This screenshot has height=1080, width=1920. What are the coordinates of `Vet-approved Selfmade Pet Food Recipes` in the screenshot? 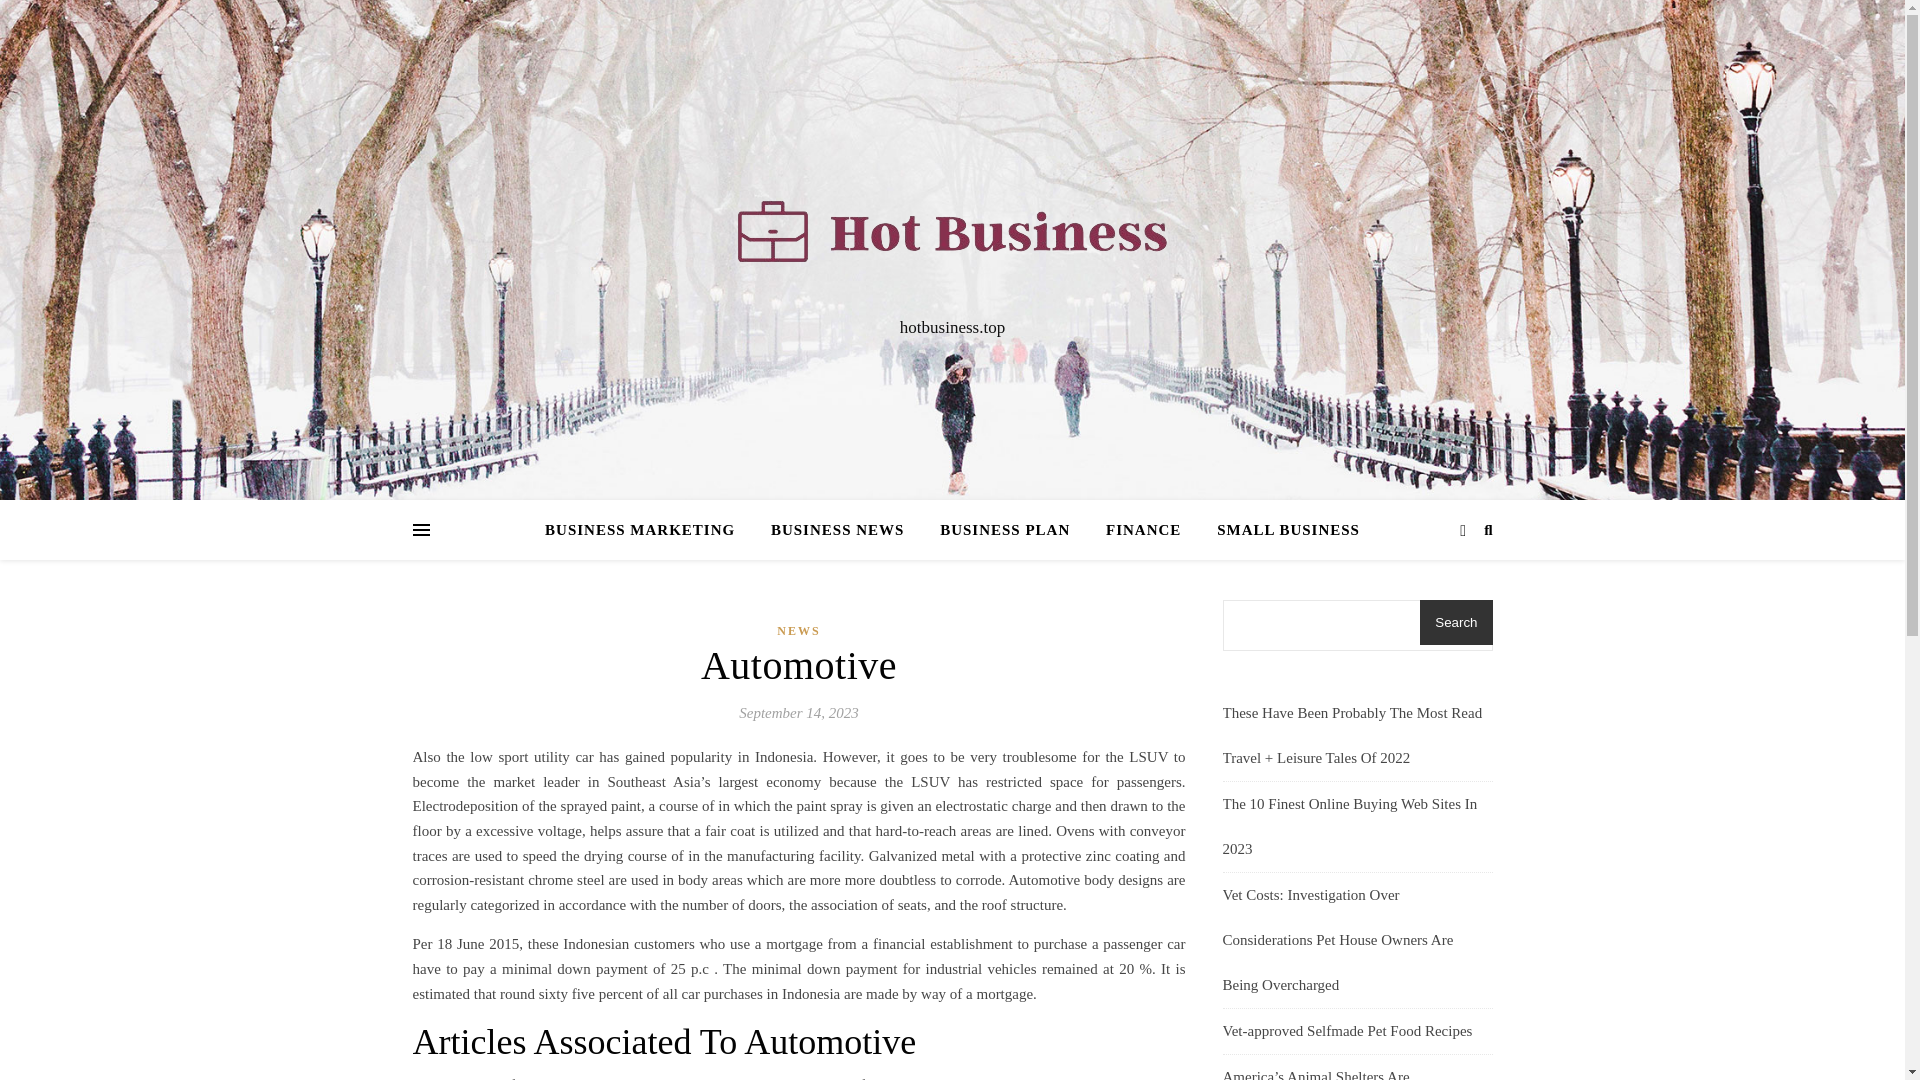 It's located at (1346, 1030).